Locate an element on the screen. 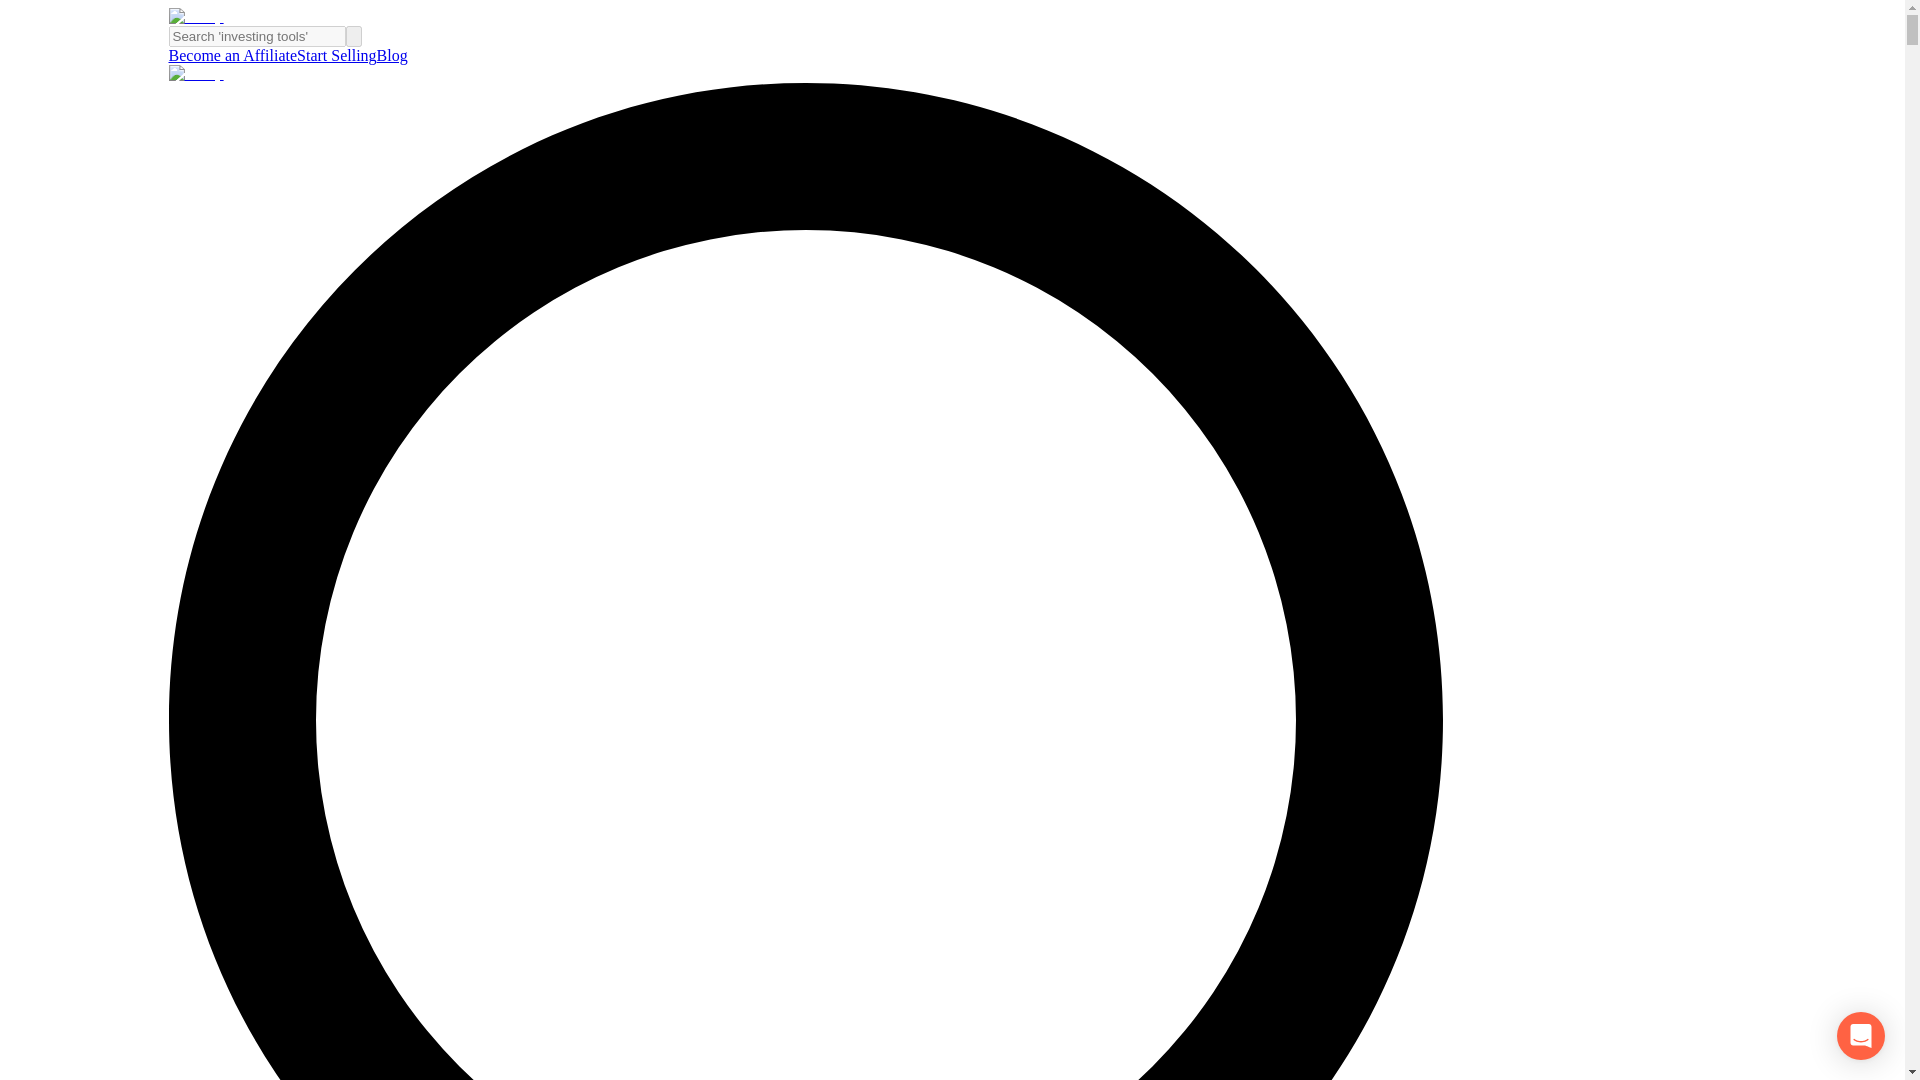 This screenshot has height=1080, width=1920. Blog is located at coordinates (392, 55).